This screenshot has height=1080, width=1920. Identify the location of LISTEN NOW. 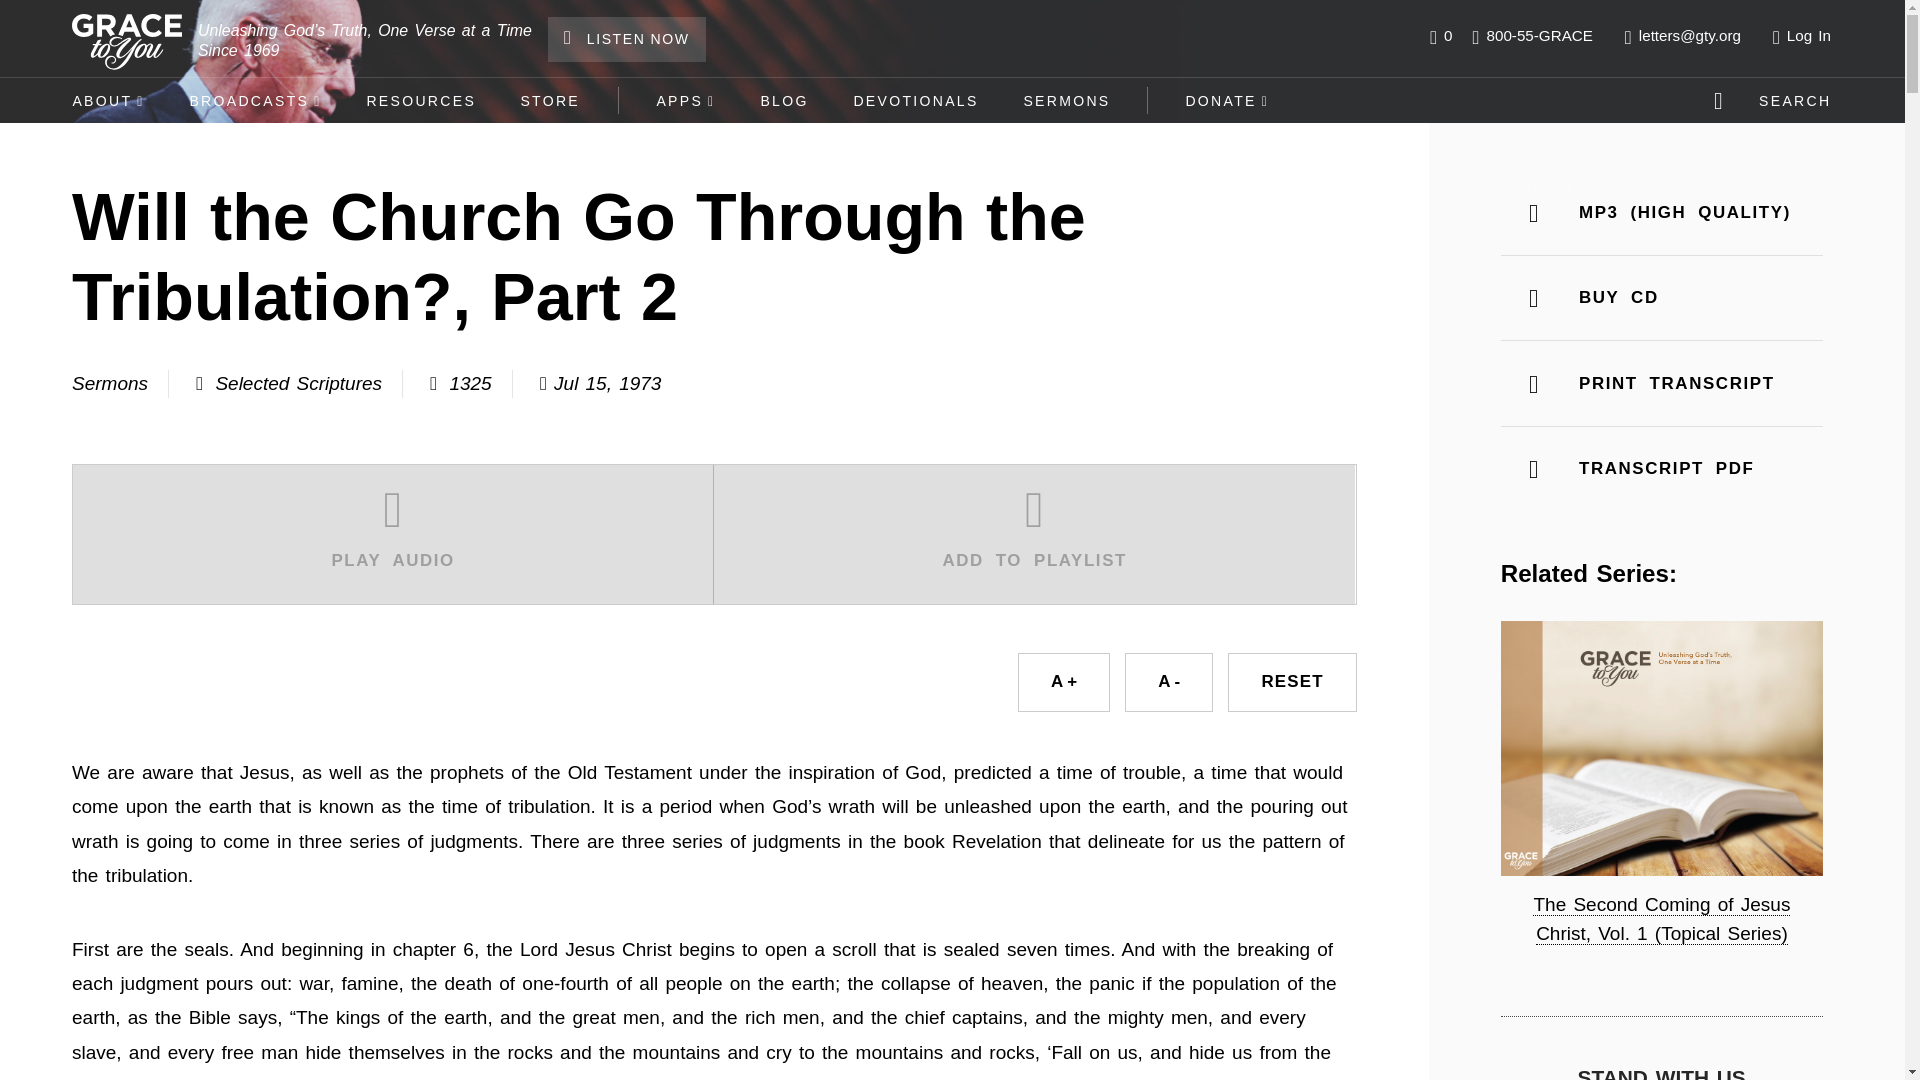
(626, 39).